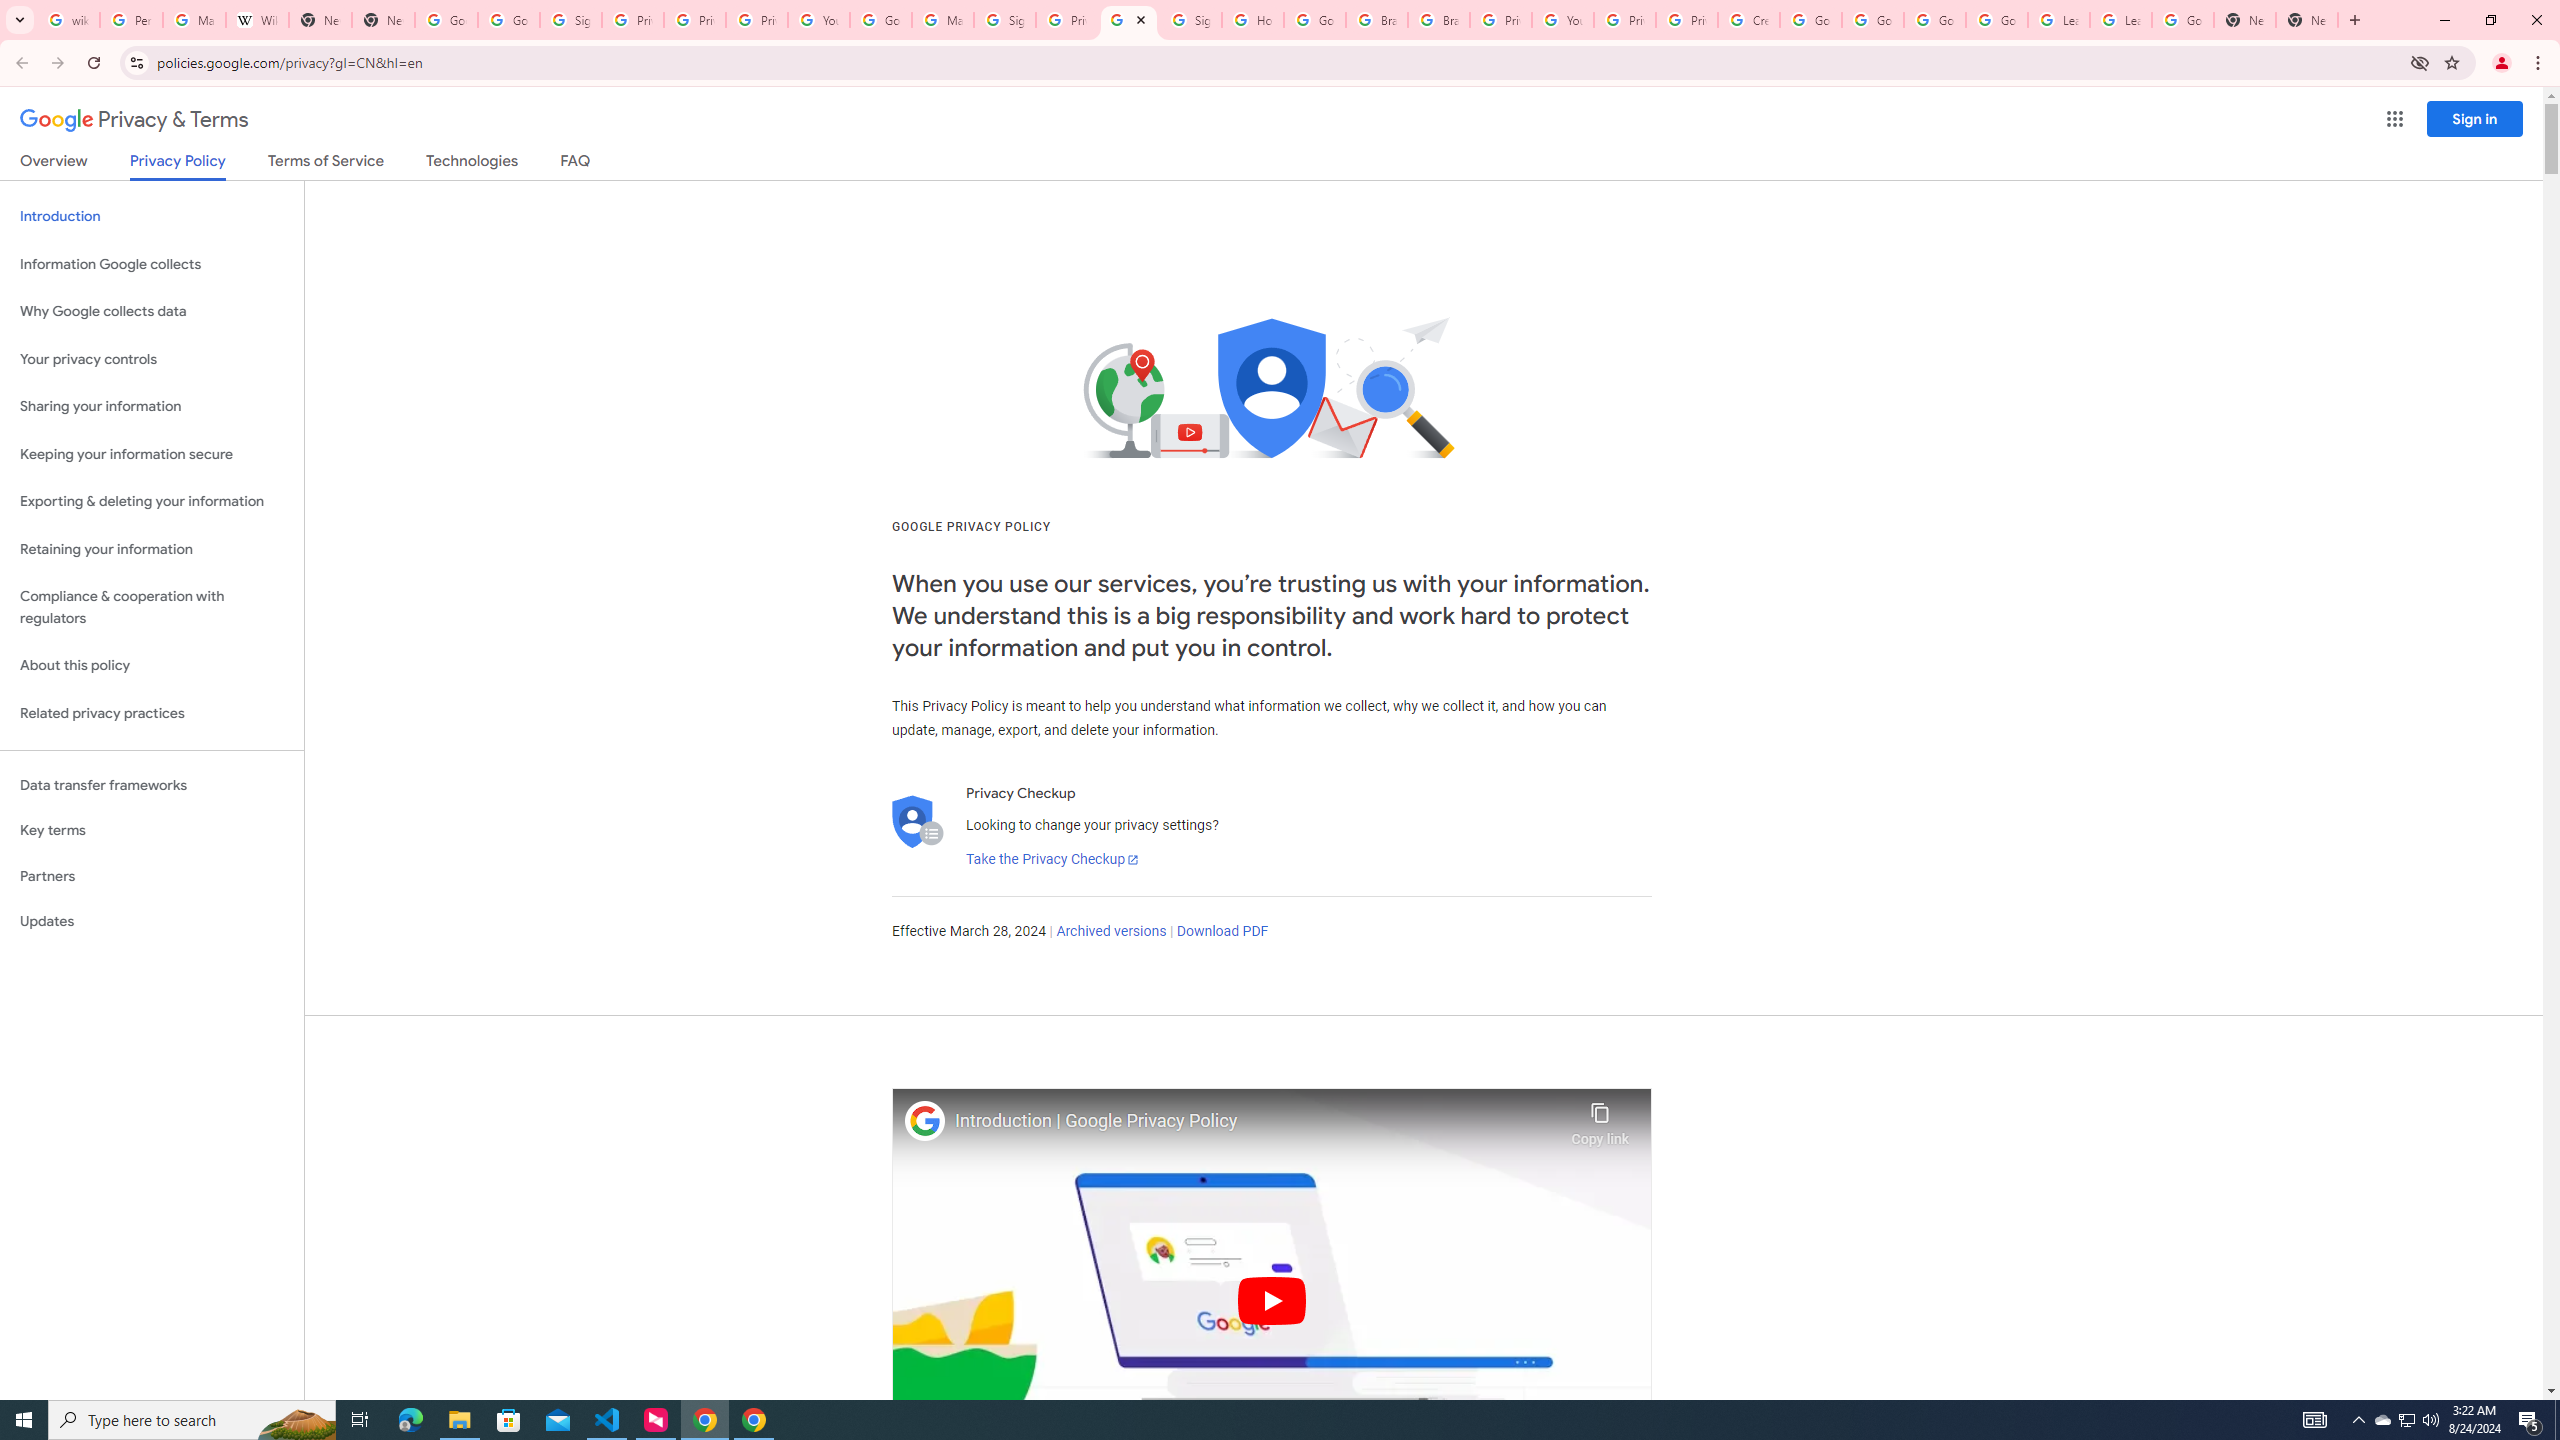 This screenshot has height=1440, width=2560. Describe the element at coordinates (1810, 20) in the screenshot. I see `Google Account Help` at that location.